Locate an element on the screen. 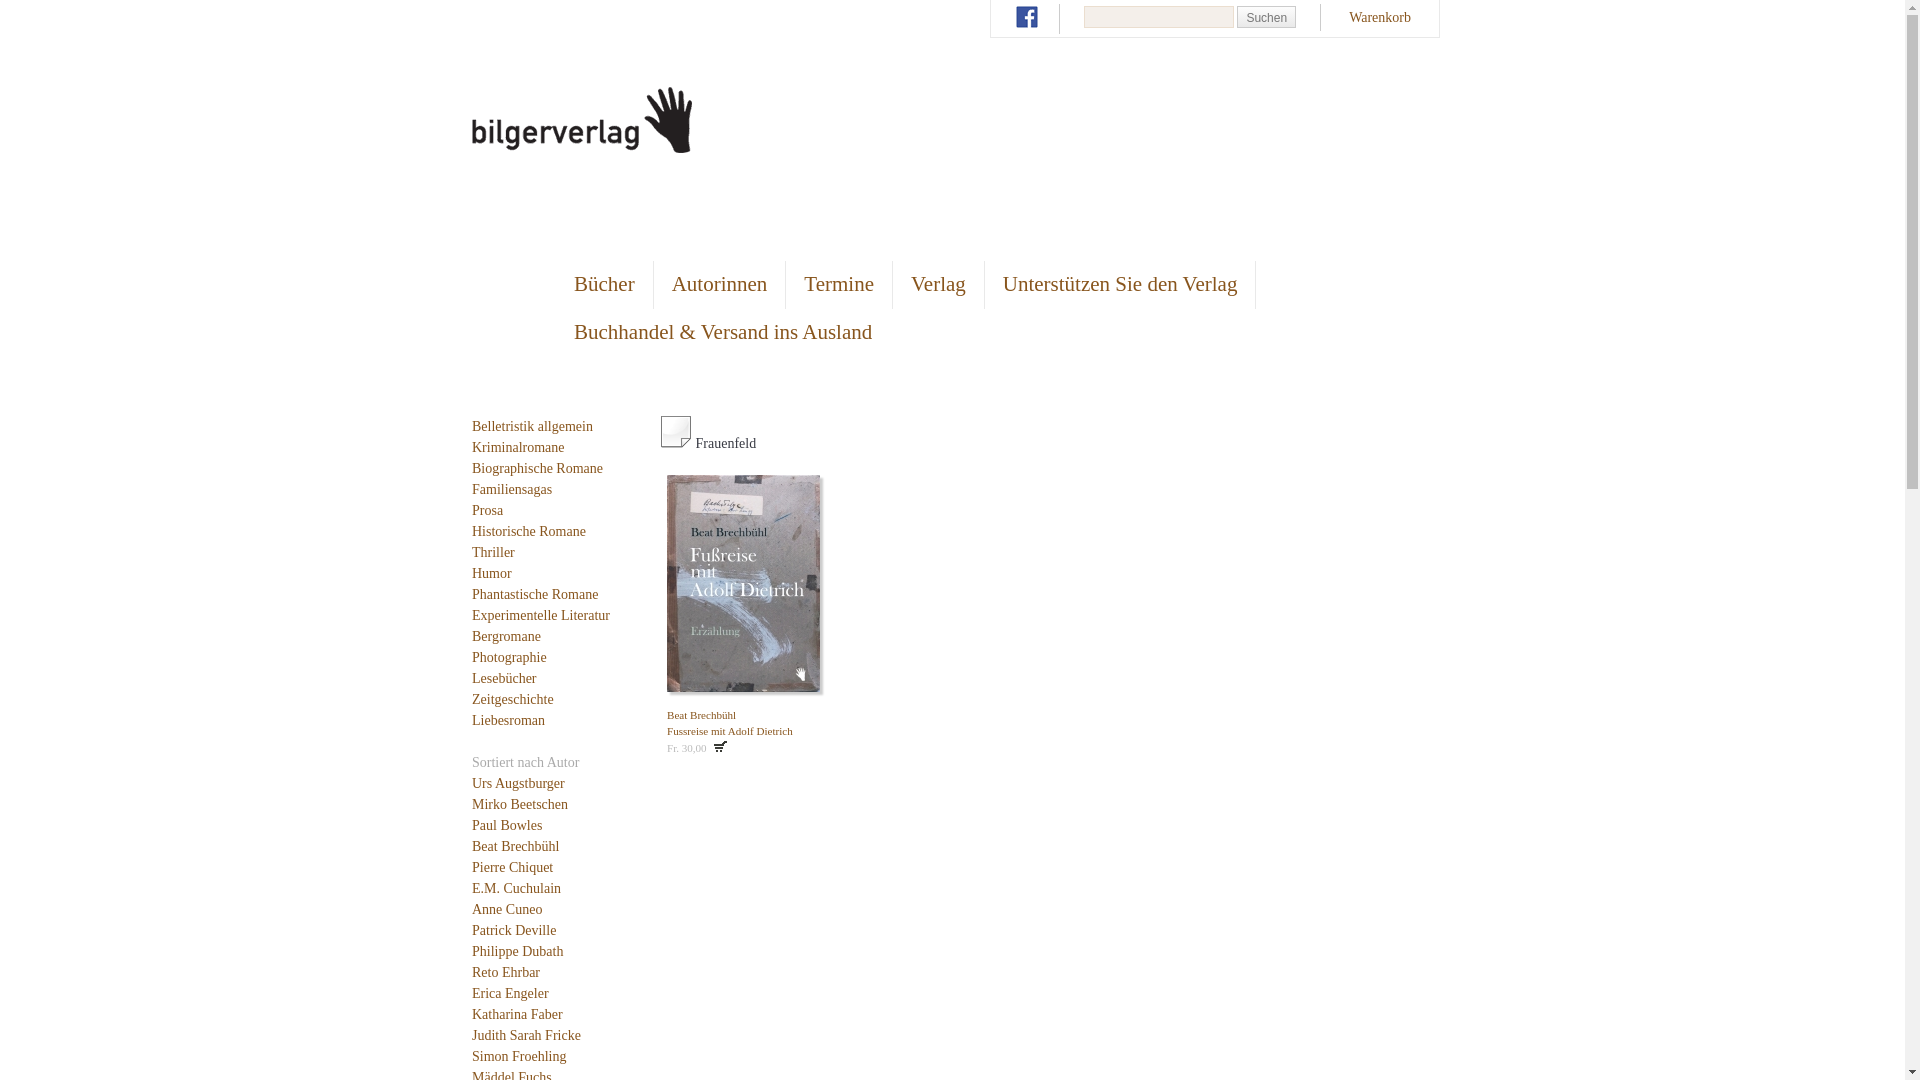  Frauenfeld is located at coordinates (676, 432).